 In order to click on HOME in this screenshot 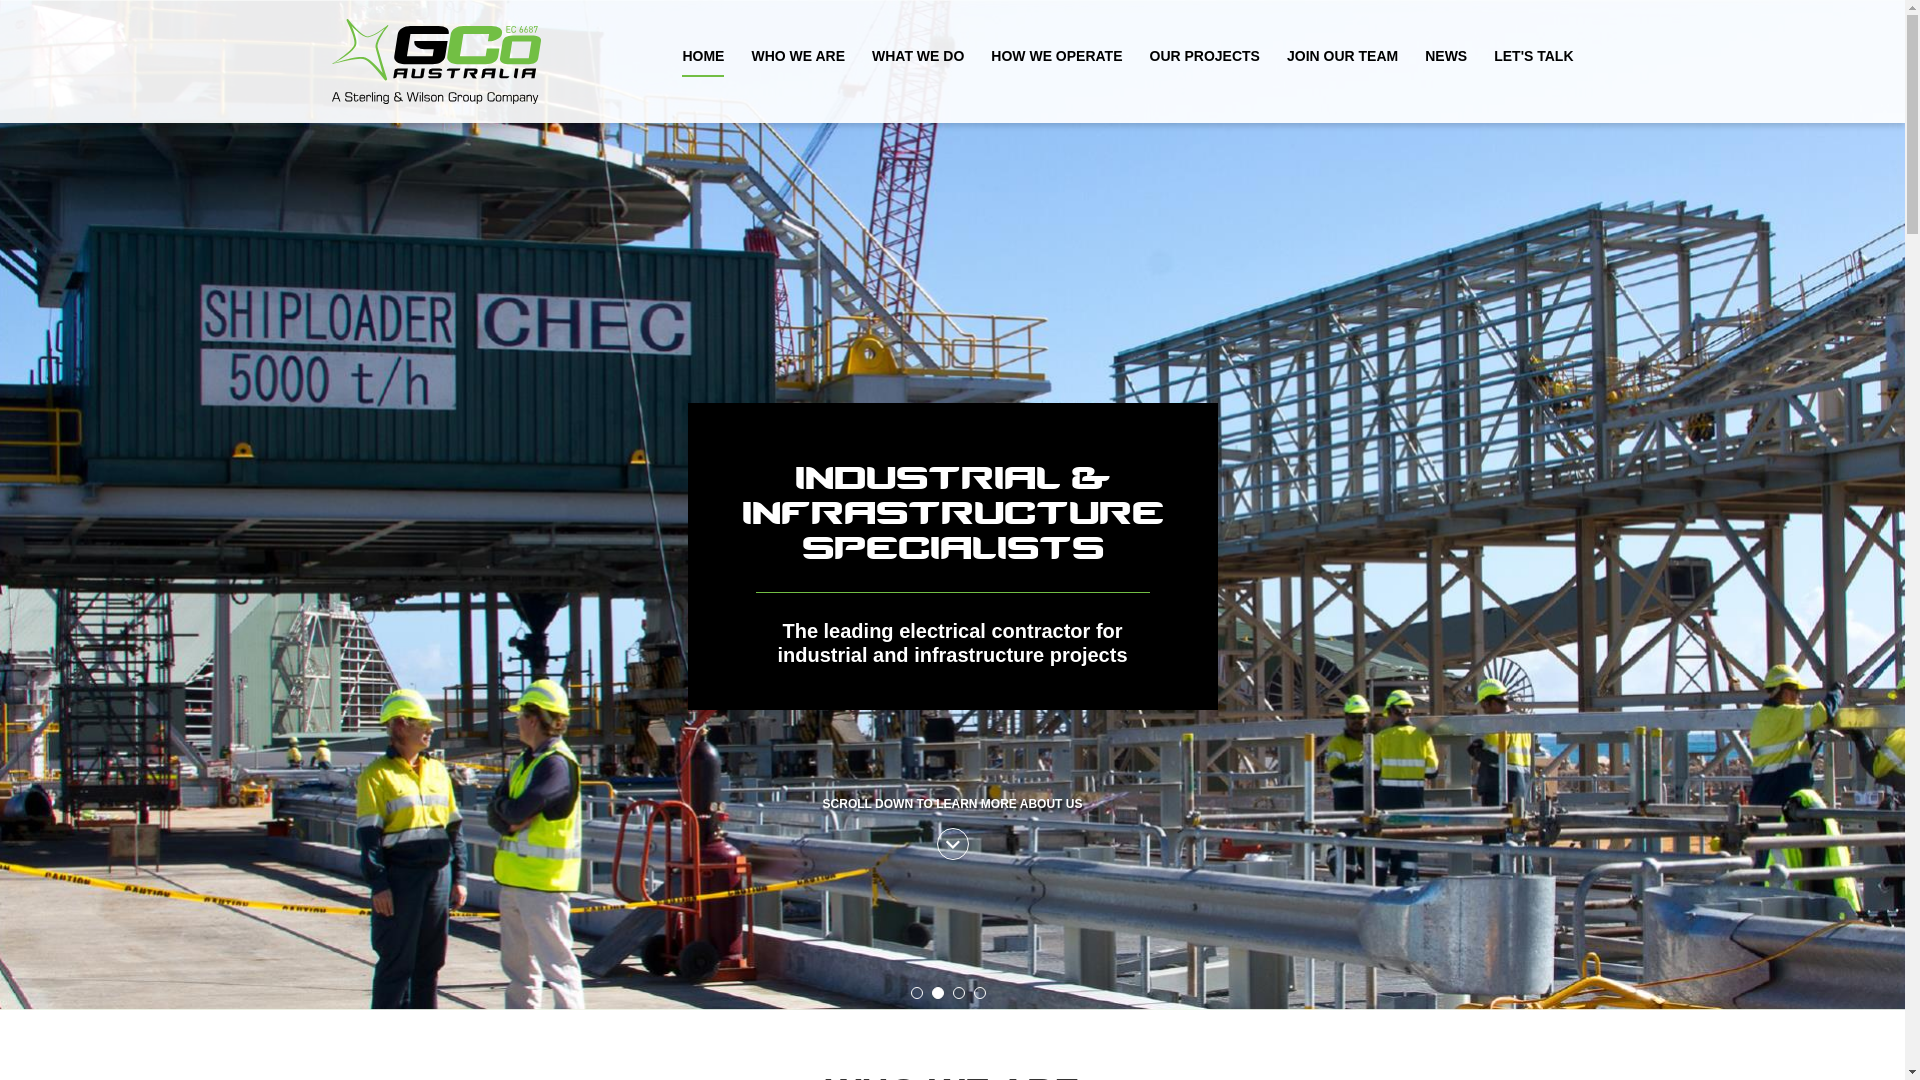, I will do `click(703, 58)`.